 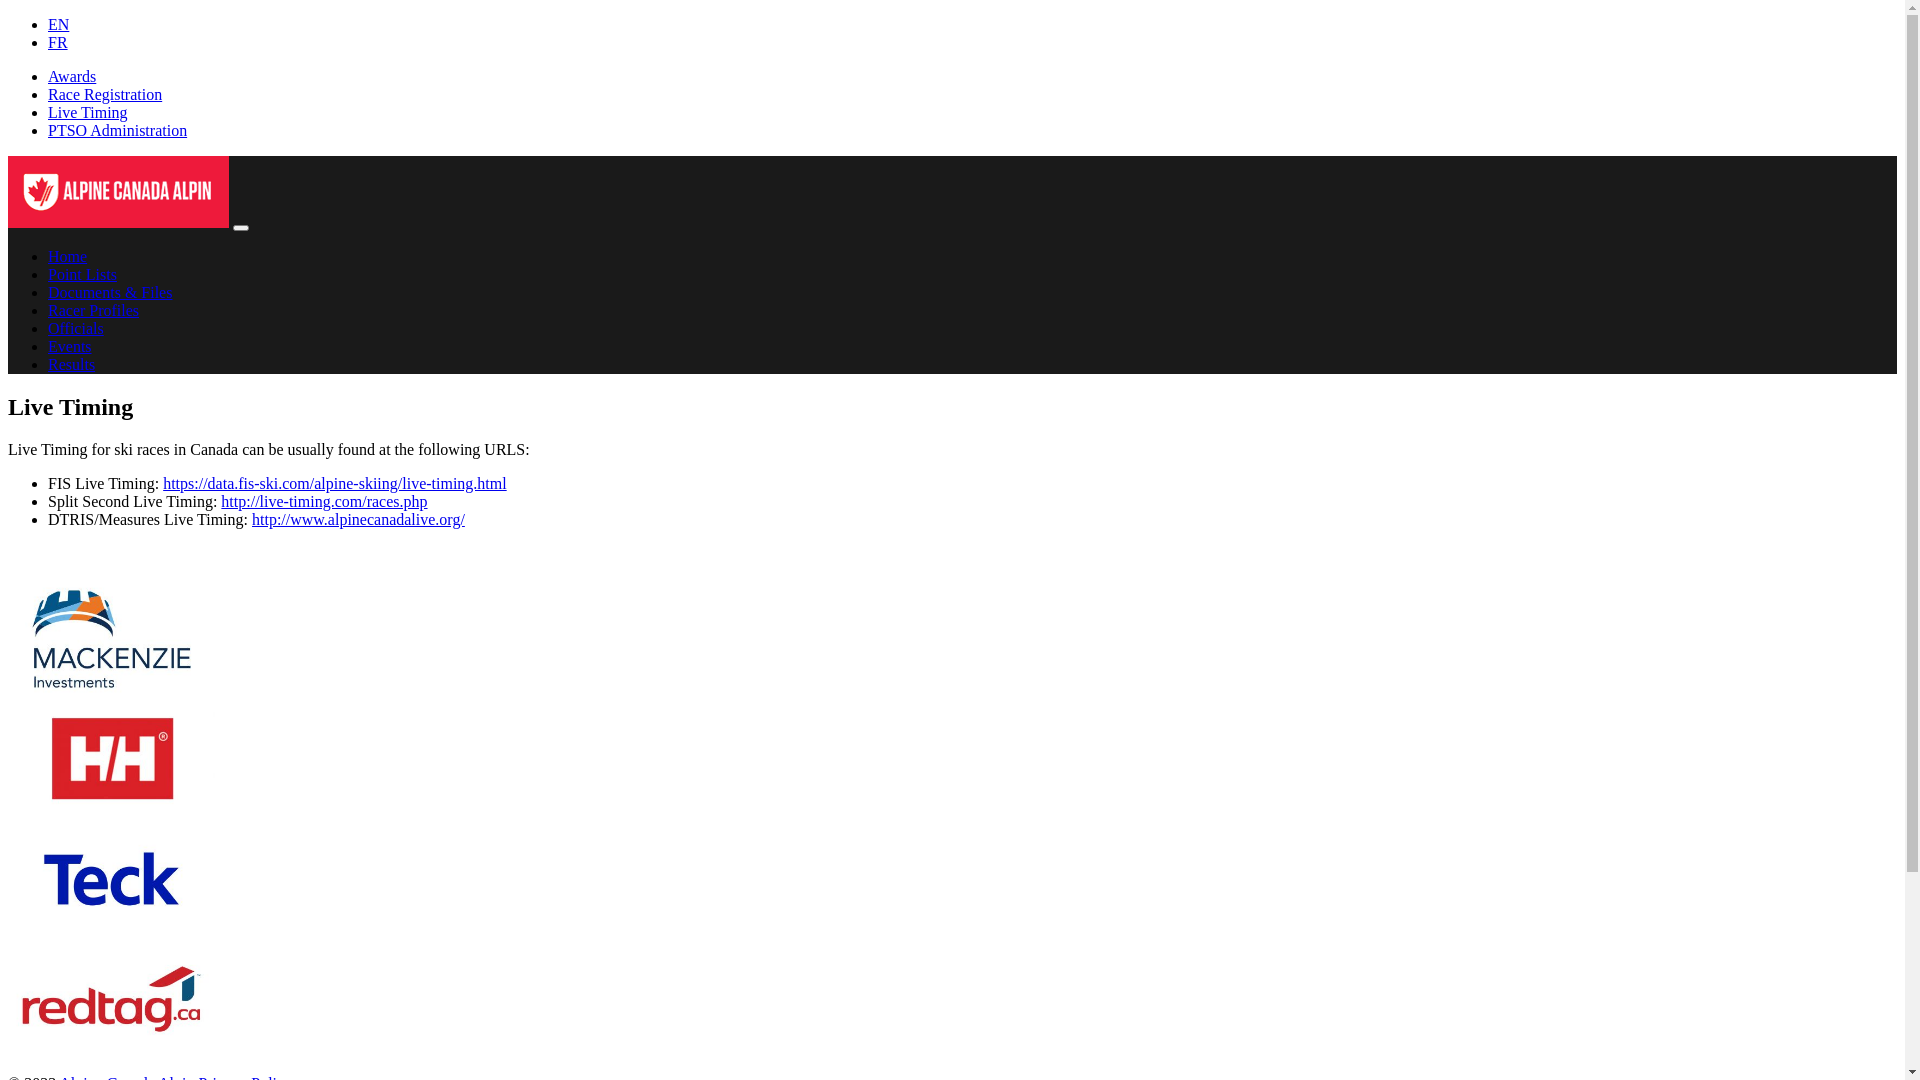 What do you see at coordinates (72, 364) in the screenshot?
I see `Results` at bounding box center [72, 364].